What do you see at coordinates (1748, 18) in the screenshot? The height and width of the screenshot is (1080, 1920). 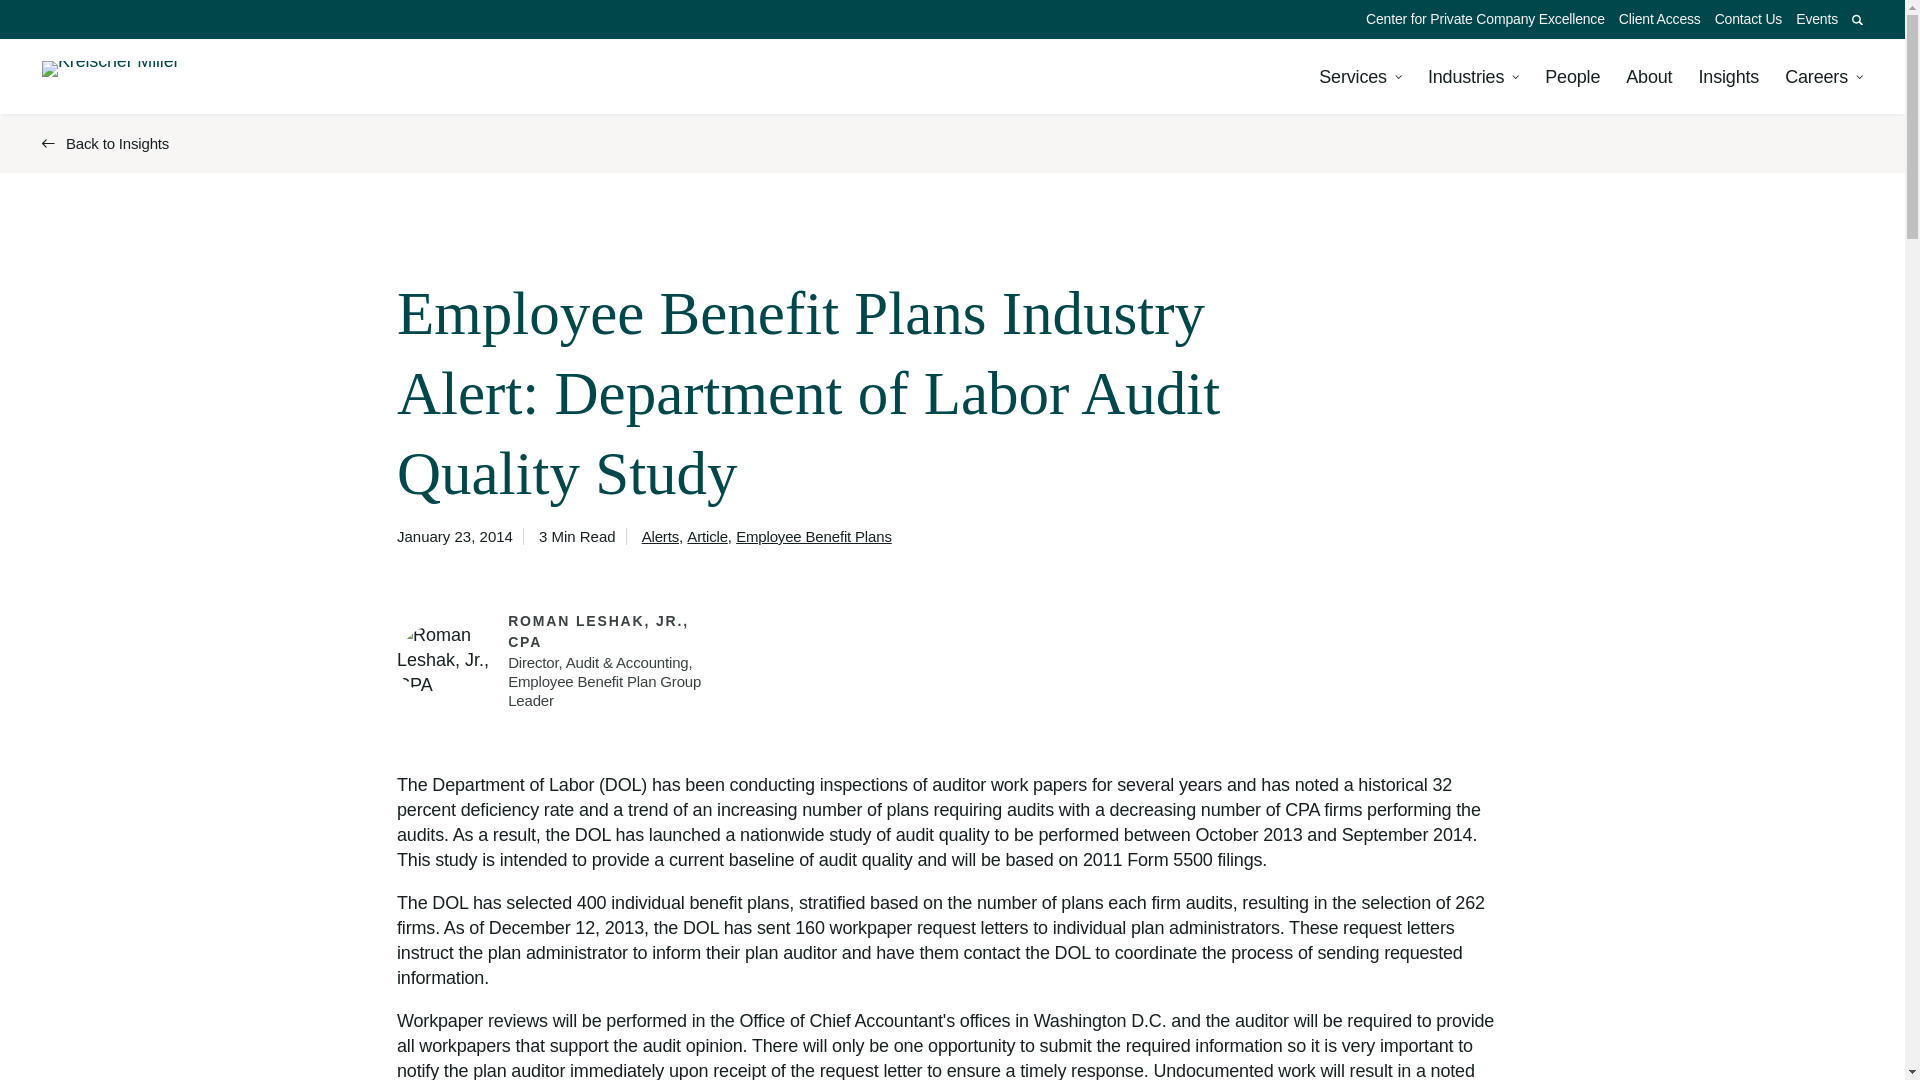 I see `Contact Us` at bounding box center [1748, 18].